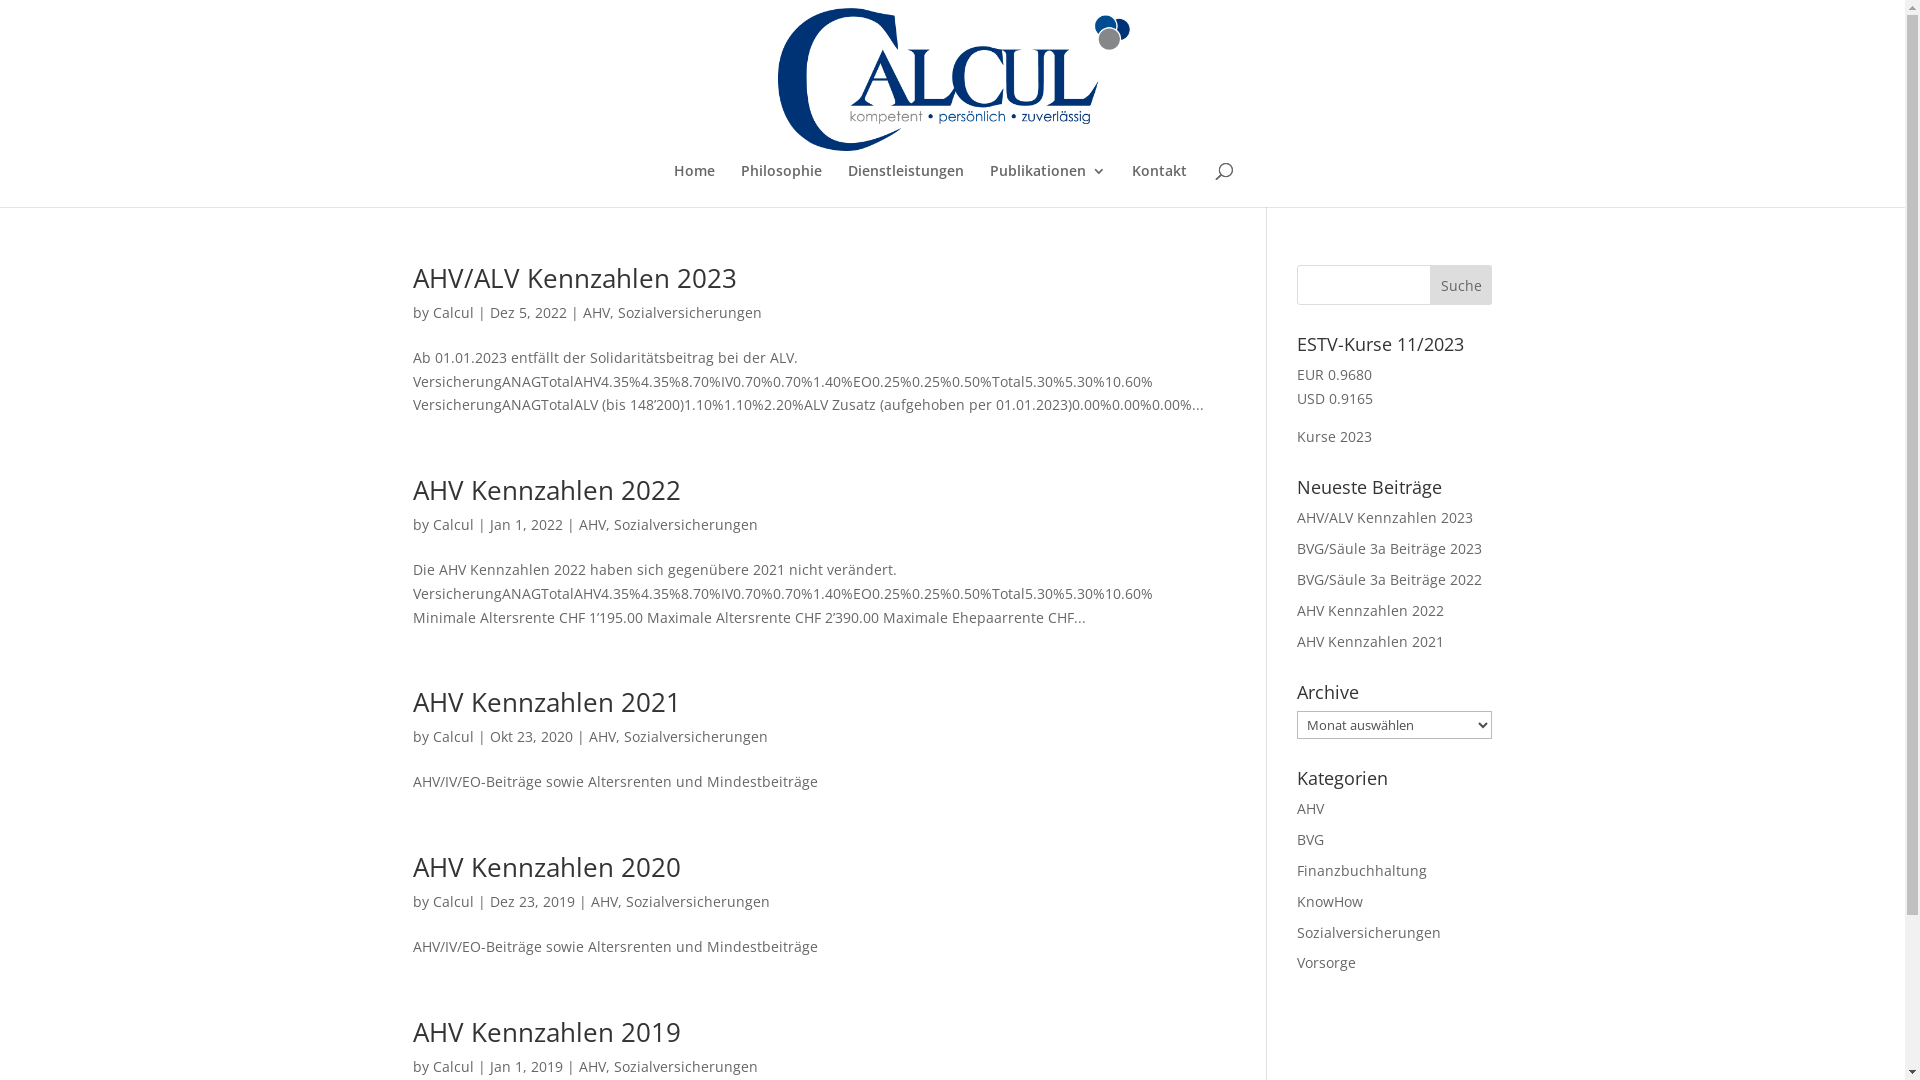  I want to click on KnowHow, so click(1330, 902).